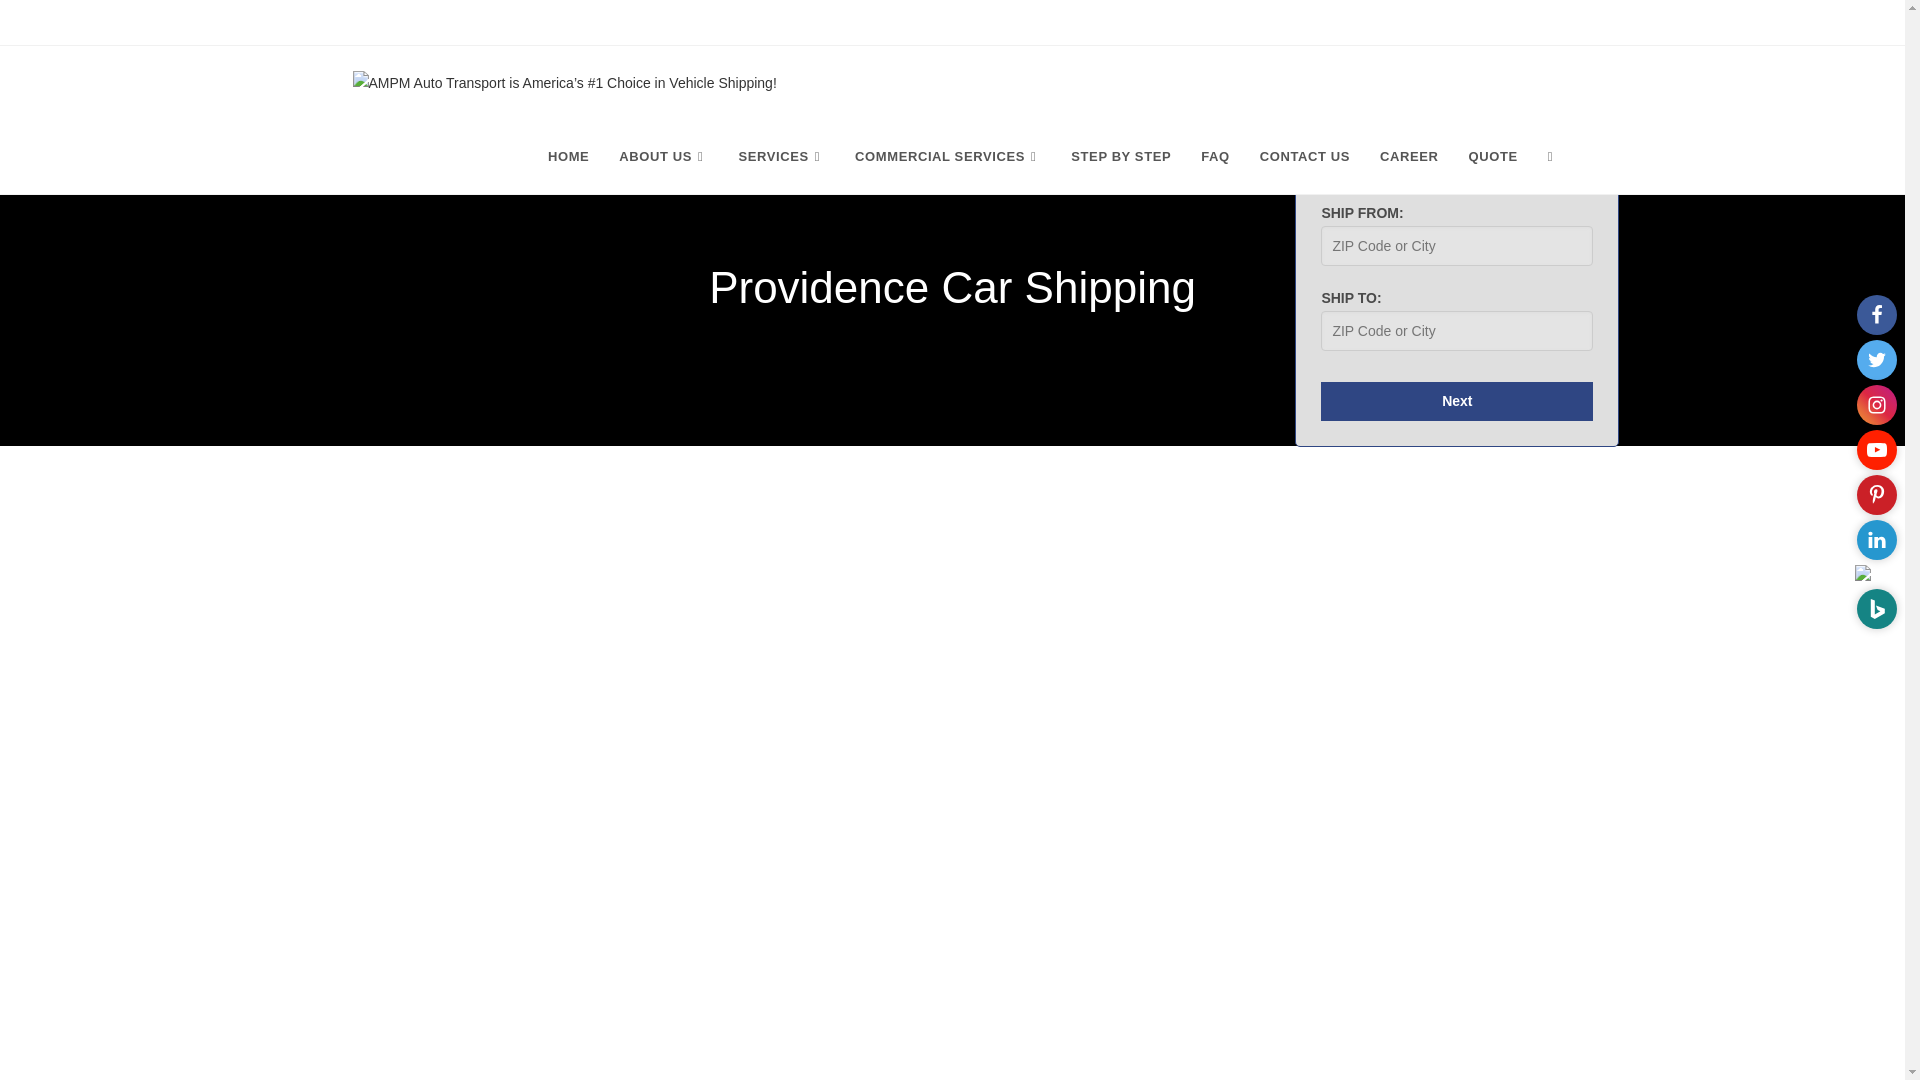 The width and height of the screenshot is (1920, 1080). I want to click on Enter a location, so click(1456, 331).